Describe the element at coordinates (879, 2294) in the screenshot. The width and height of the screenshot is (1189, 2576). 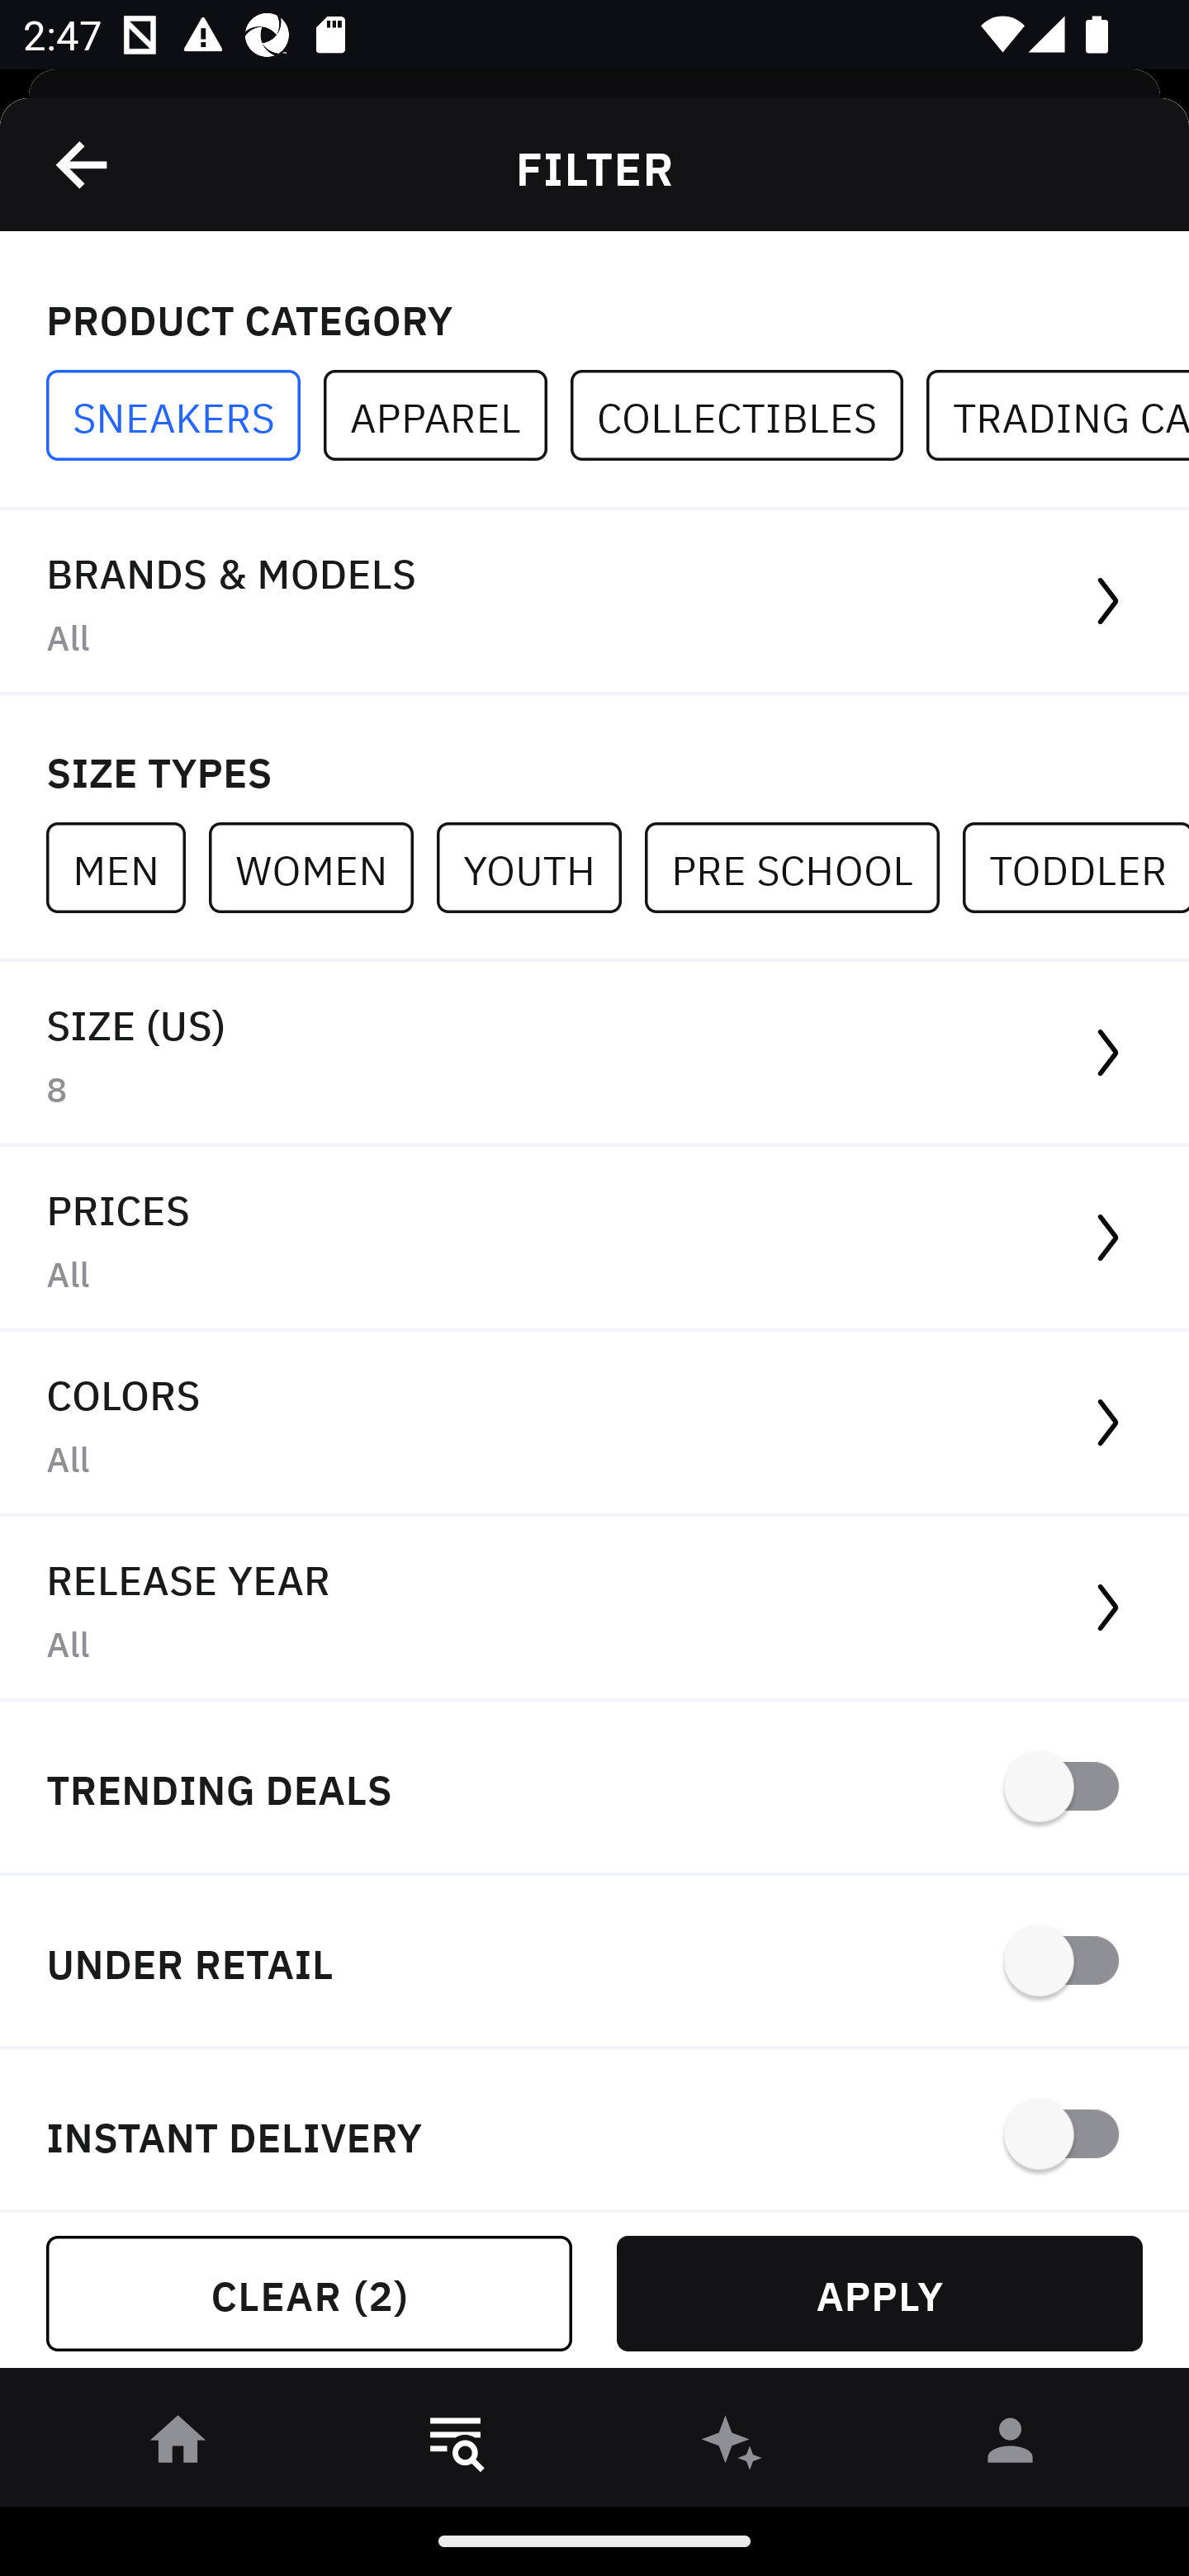
I see `APPLY` at that location.